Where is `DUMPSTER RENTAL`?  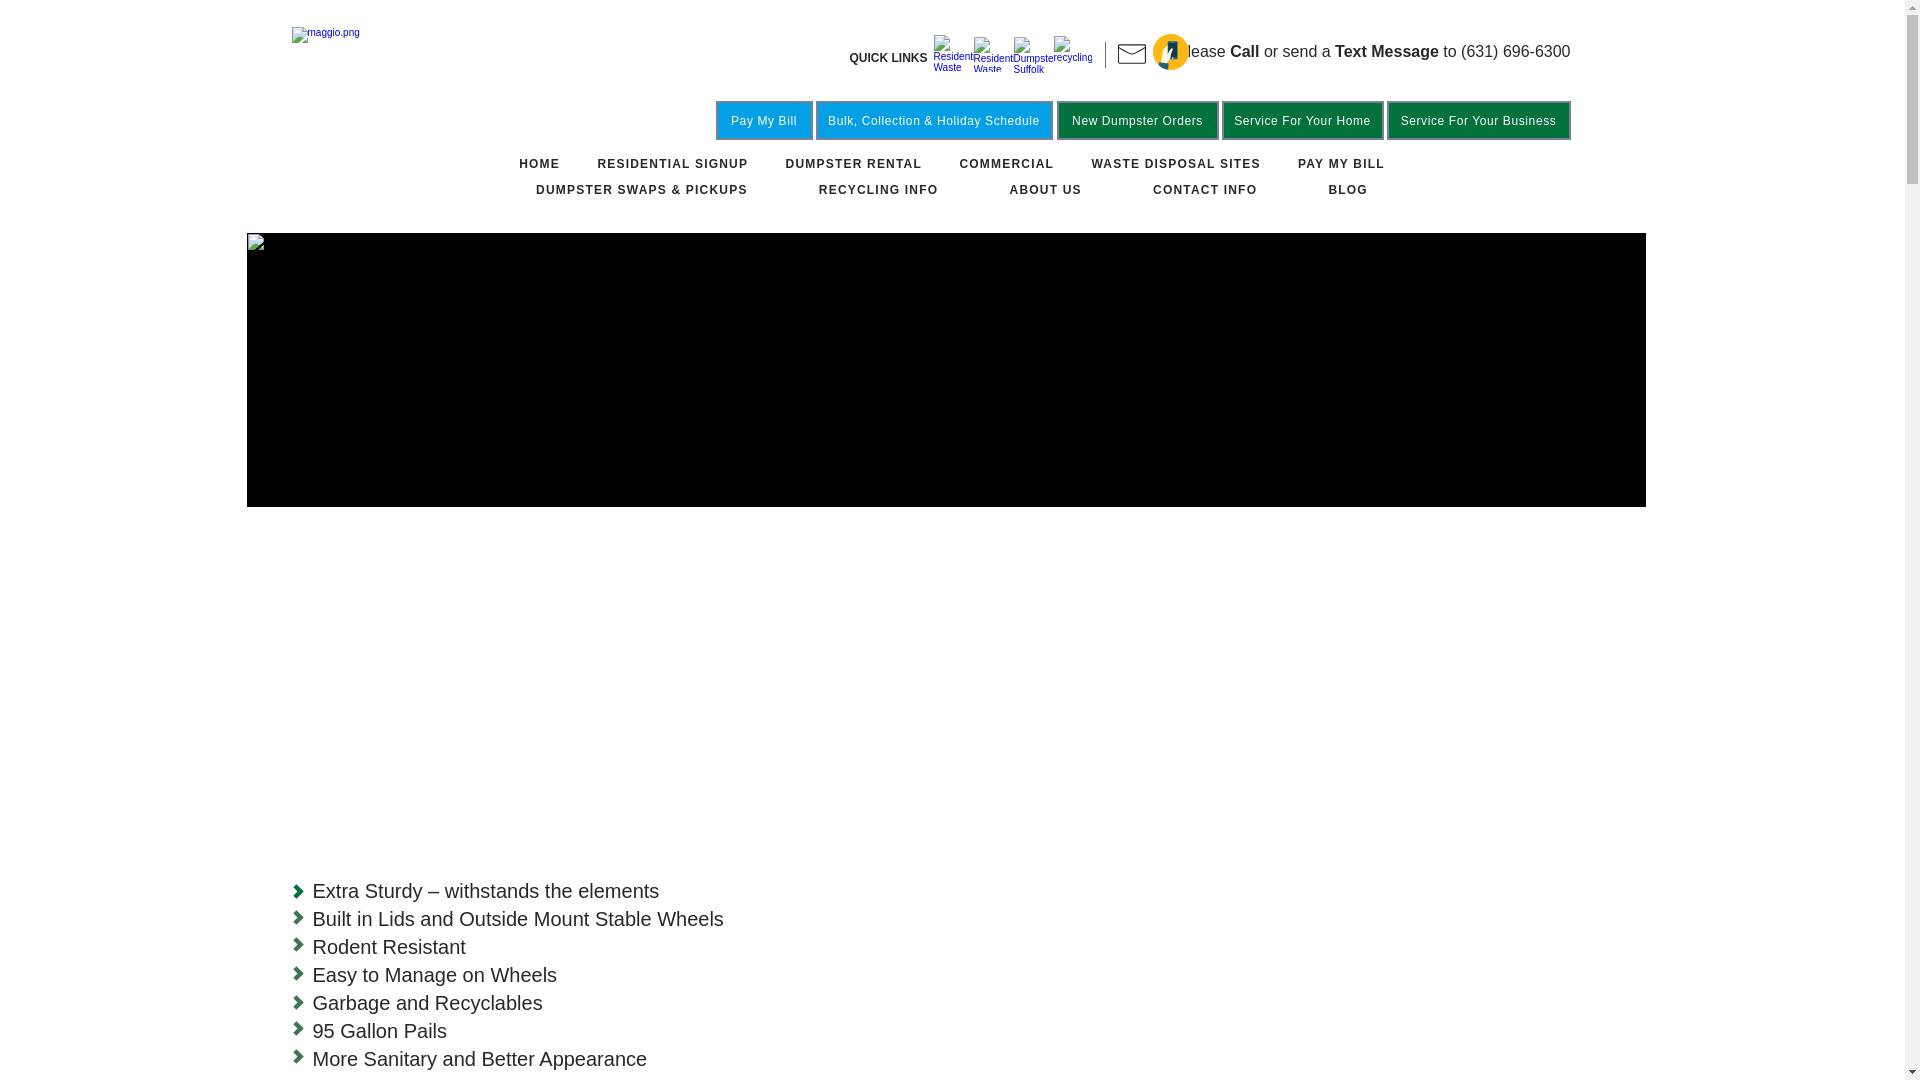 DUMPSTER RENTAL is located at coordinates (853, 164).